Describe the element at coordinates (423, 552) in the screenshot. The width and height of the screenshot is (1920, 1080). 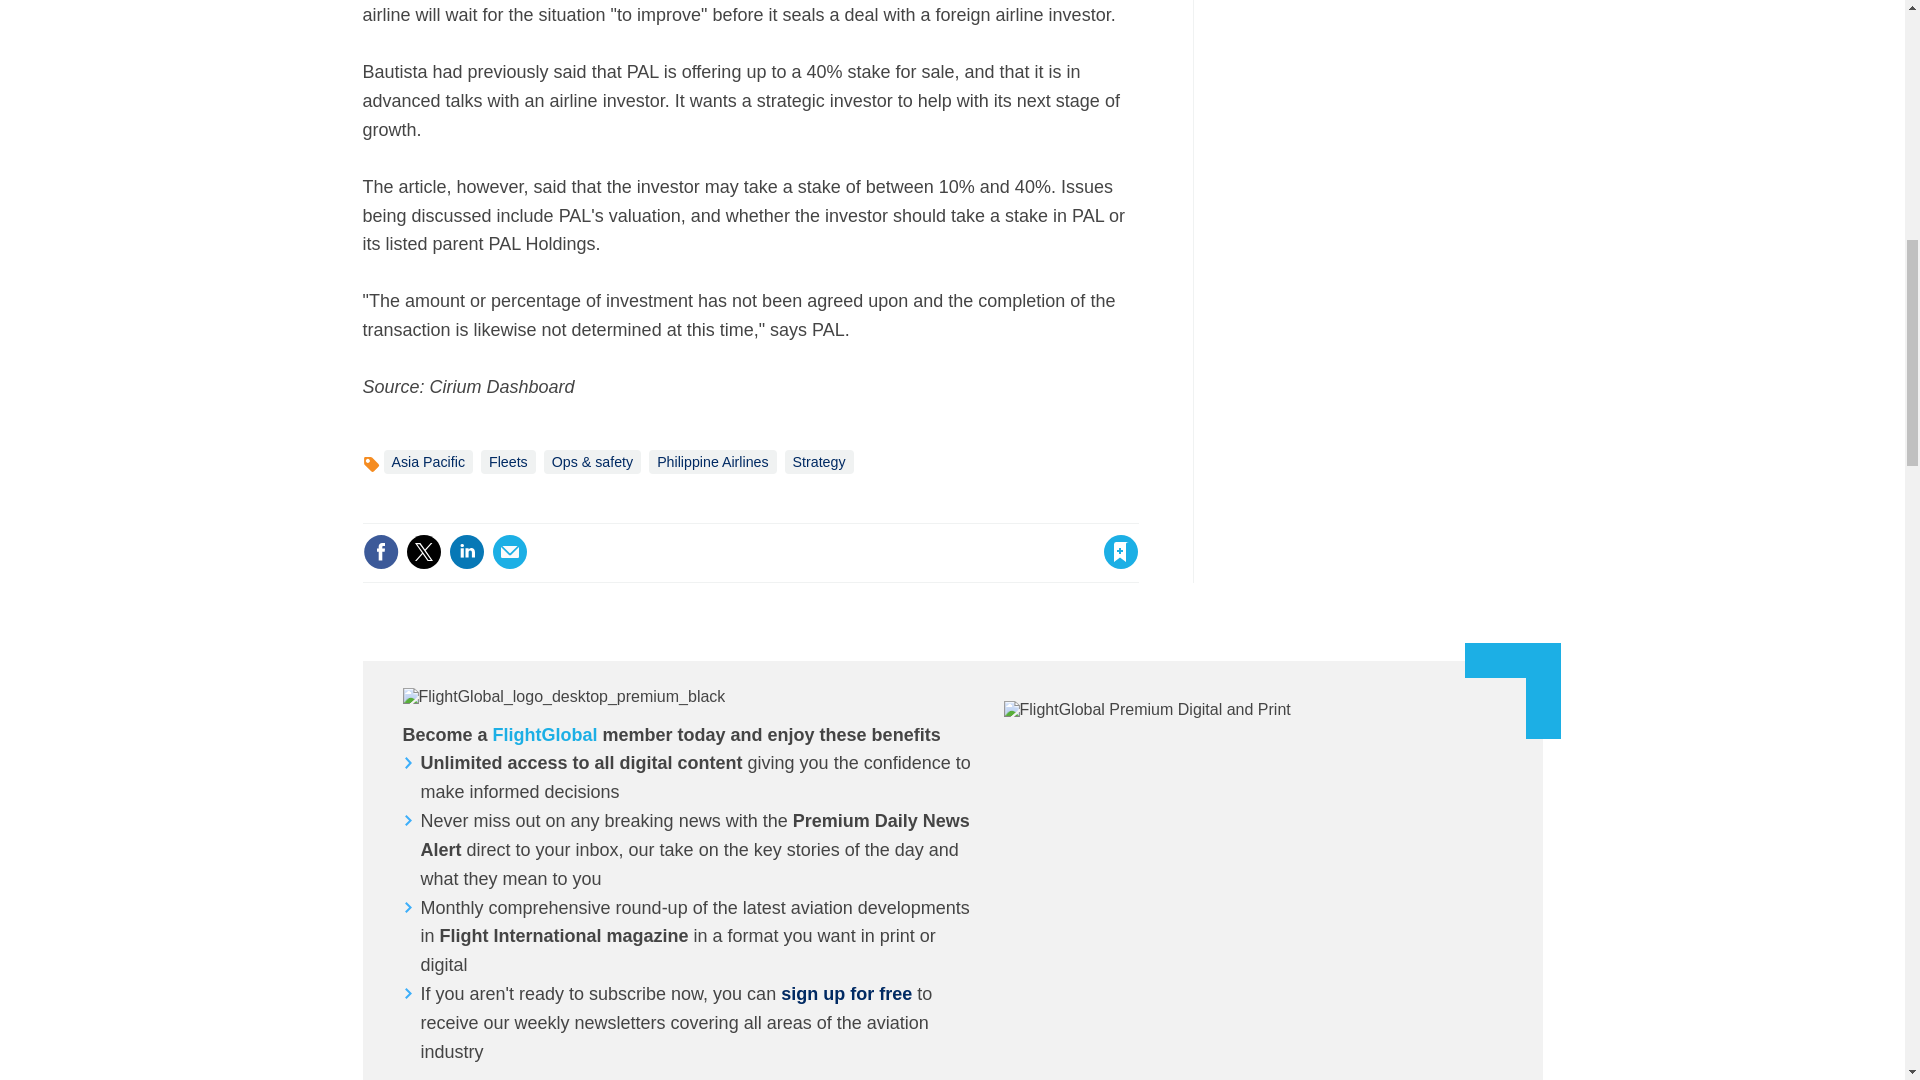
I see `Share this on Twitter` at that location.